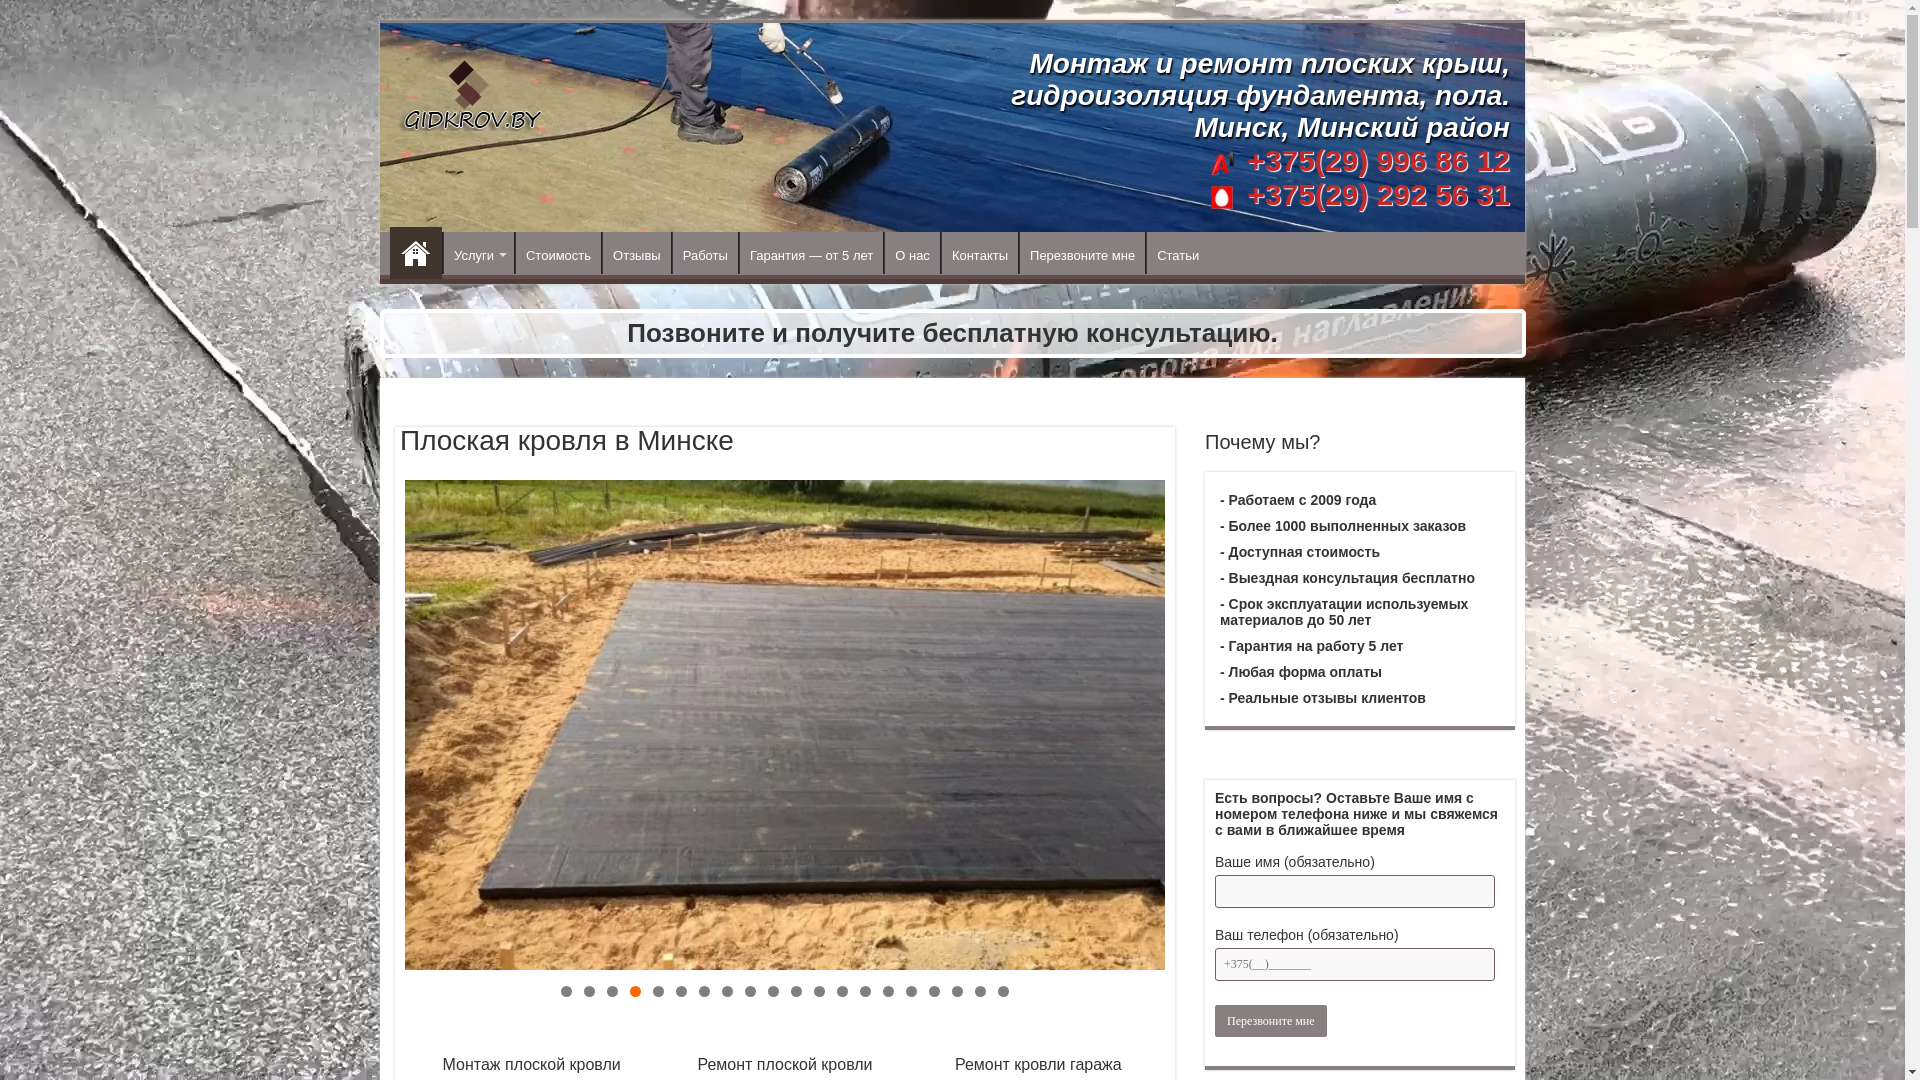 The image size is (1920, 1080). Describe the element at coordinates (682, 992) in the screenshot. I see `6` at that location.